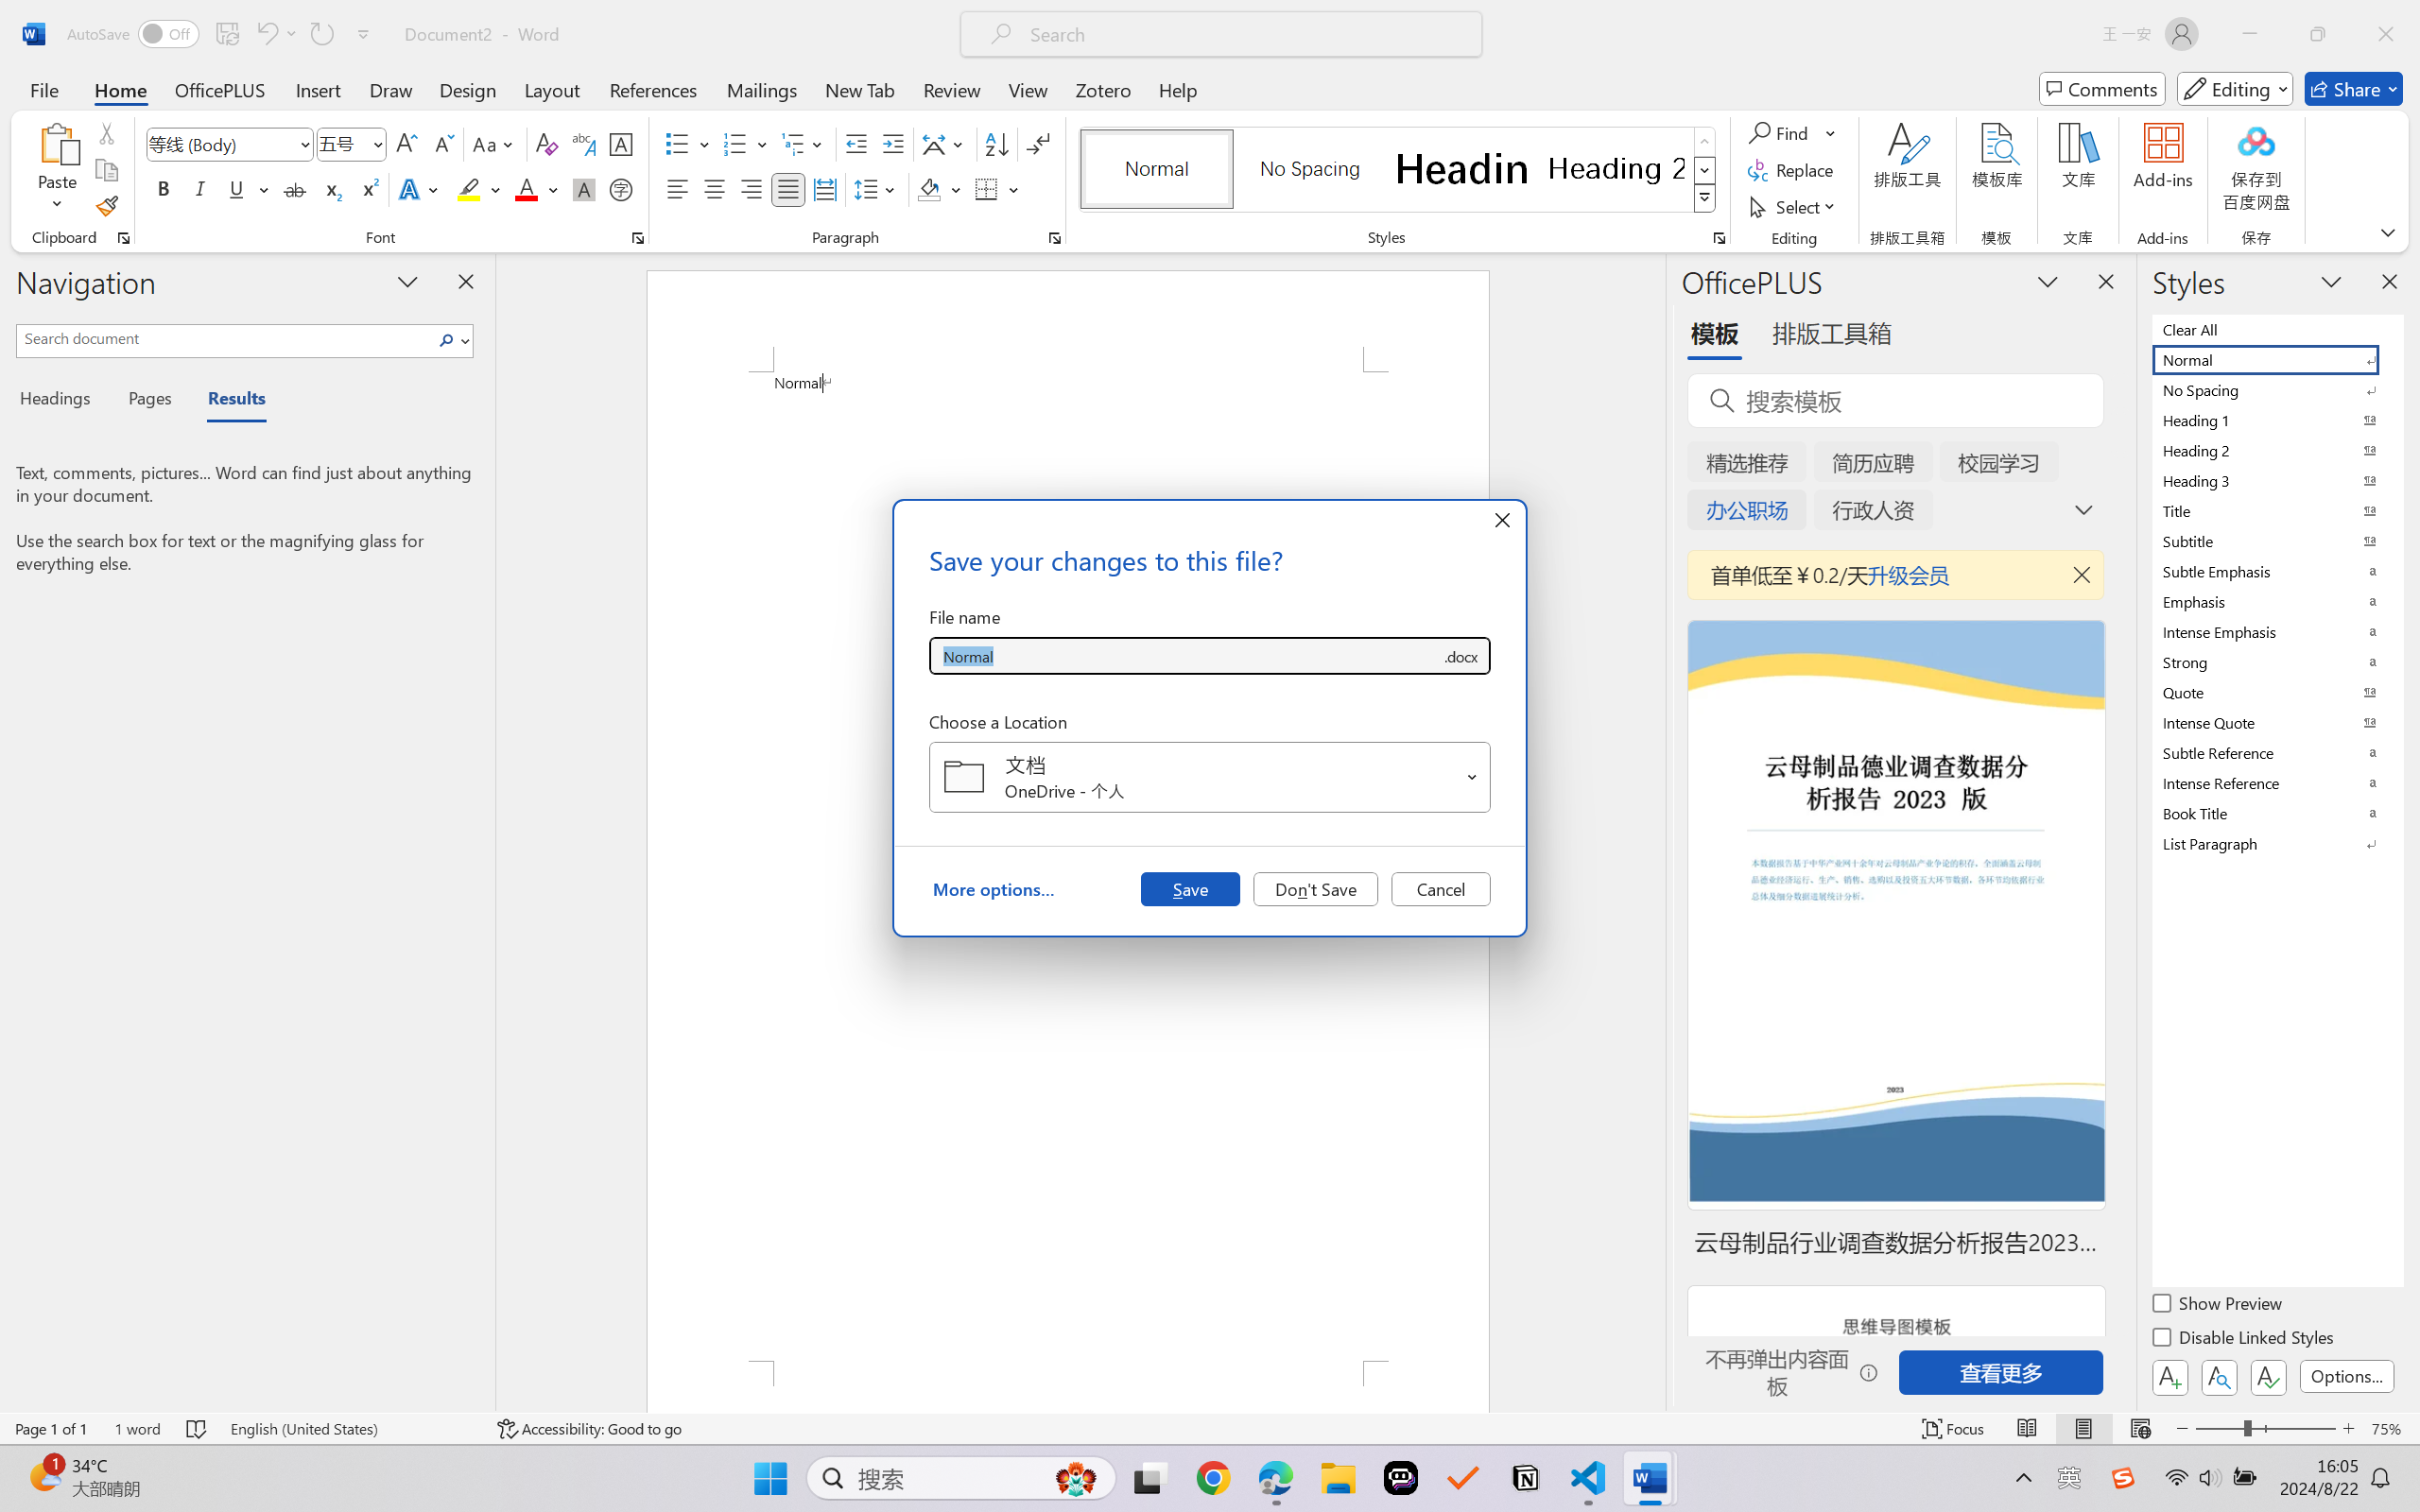  I want to click on Focus , so click(1954, 1429).